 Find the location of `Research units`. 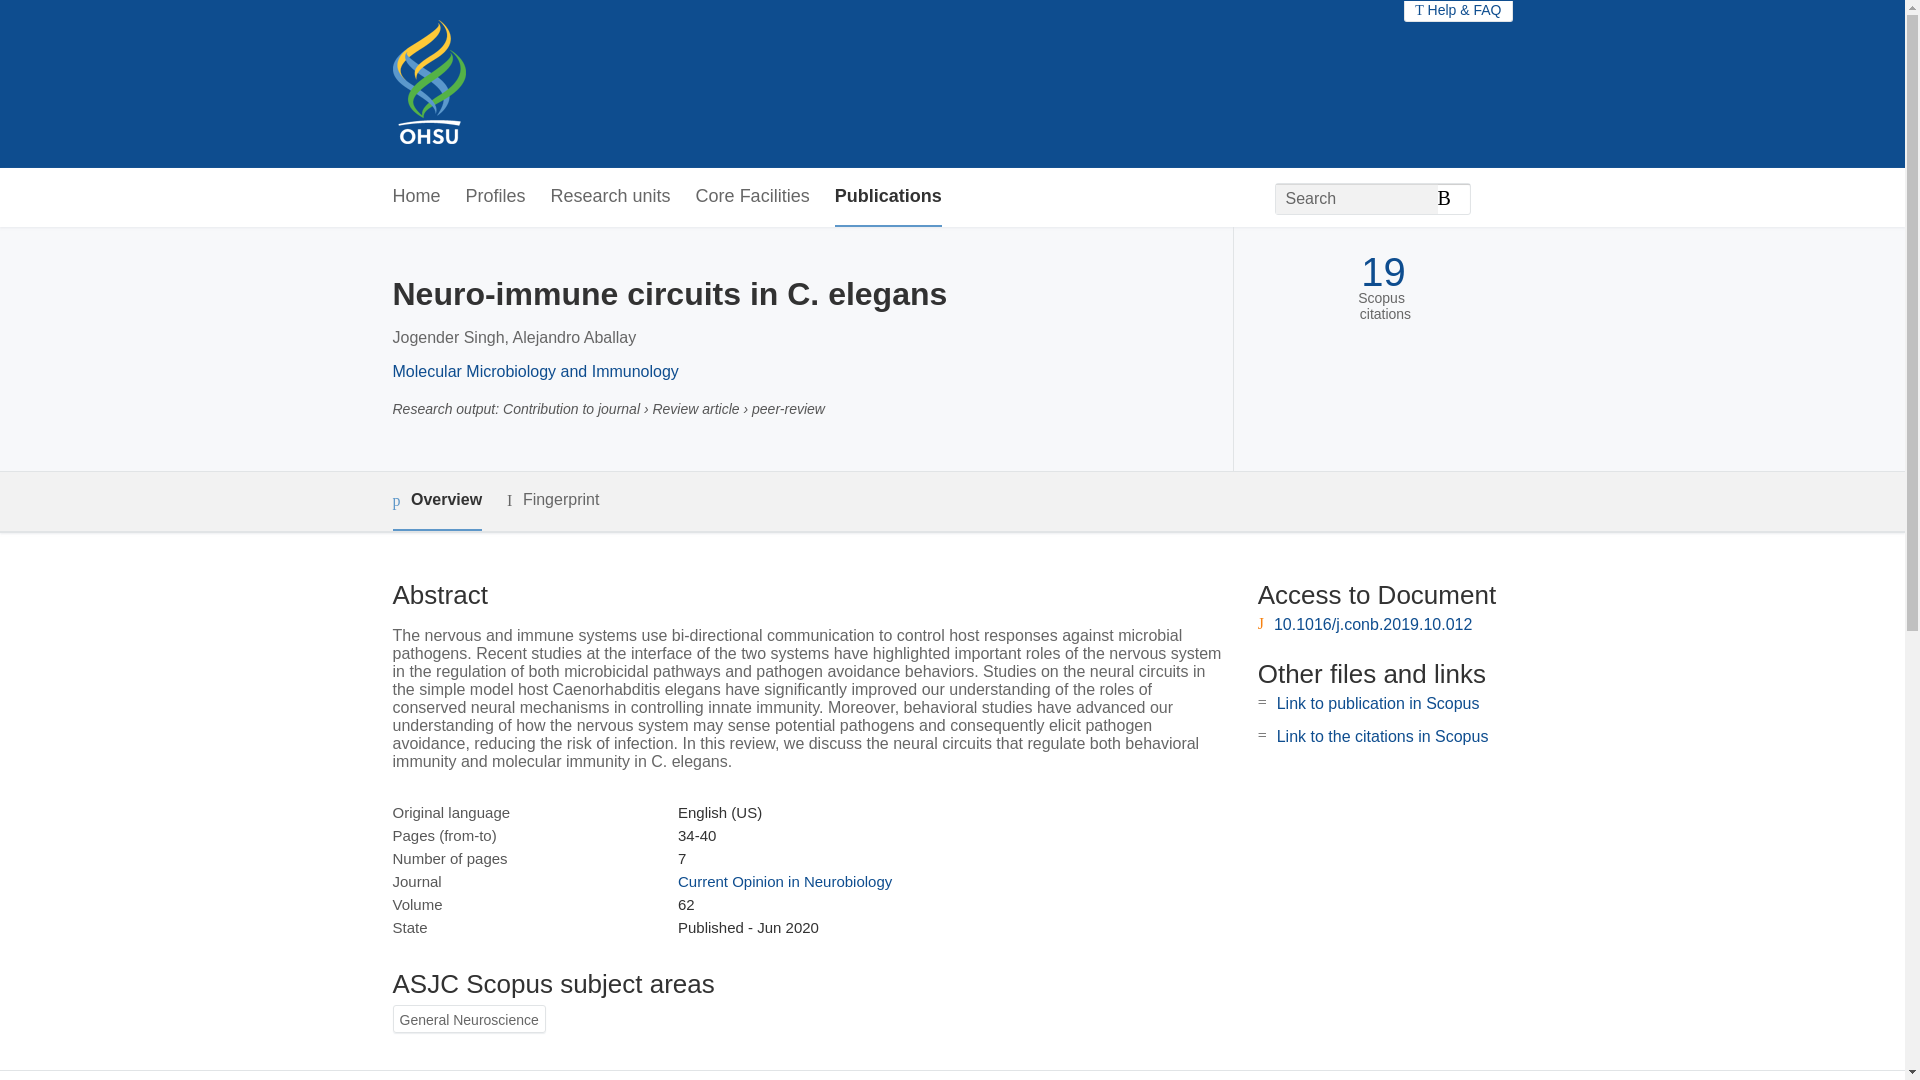

Research units is located at coordinates (610, 197).